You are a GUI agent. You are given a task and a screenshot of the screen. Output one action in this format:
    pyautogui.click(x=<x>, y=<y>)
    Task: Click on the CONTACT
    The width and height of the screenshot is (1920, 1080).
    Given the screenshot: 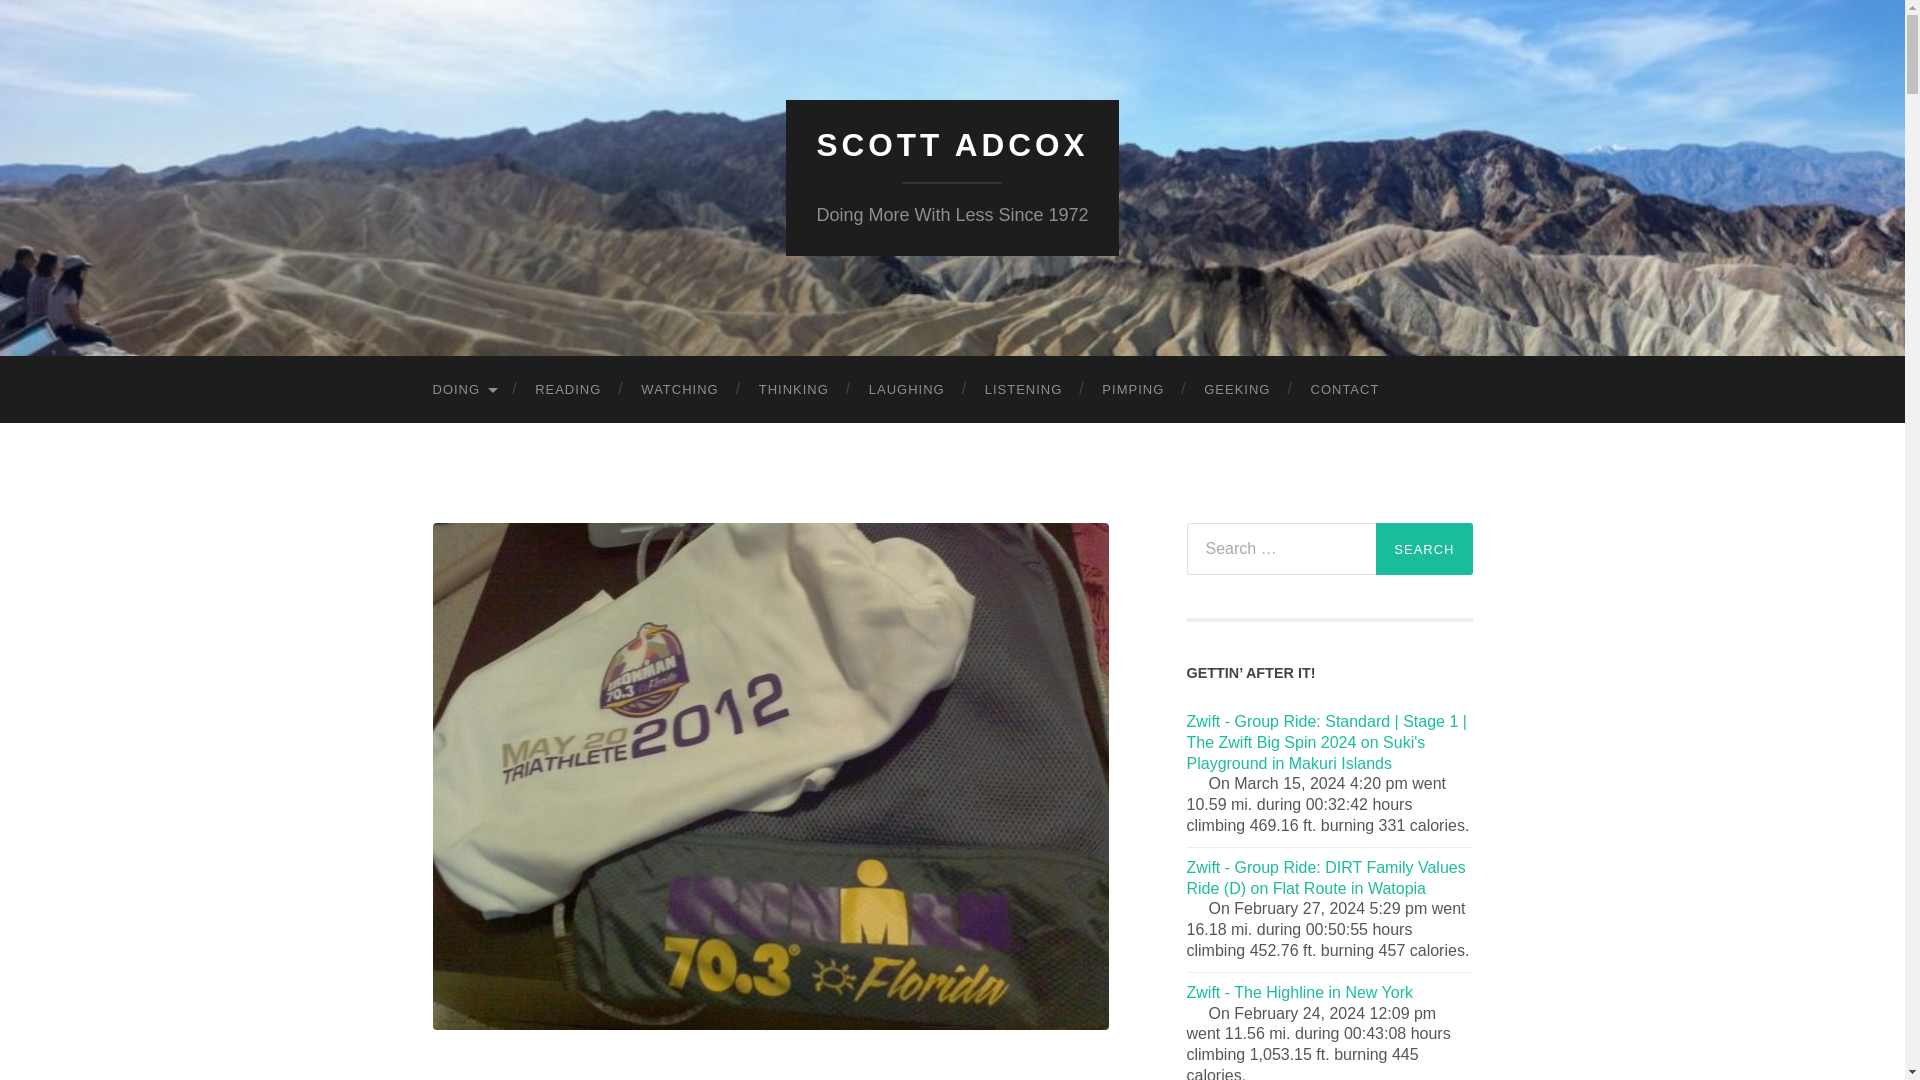 What is the action you would take?
    pyautogui.click(x=1344, y=390)
    